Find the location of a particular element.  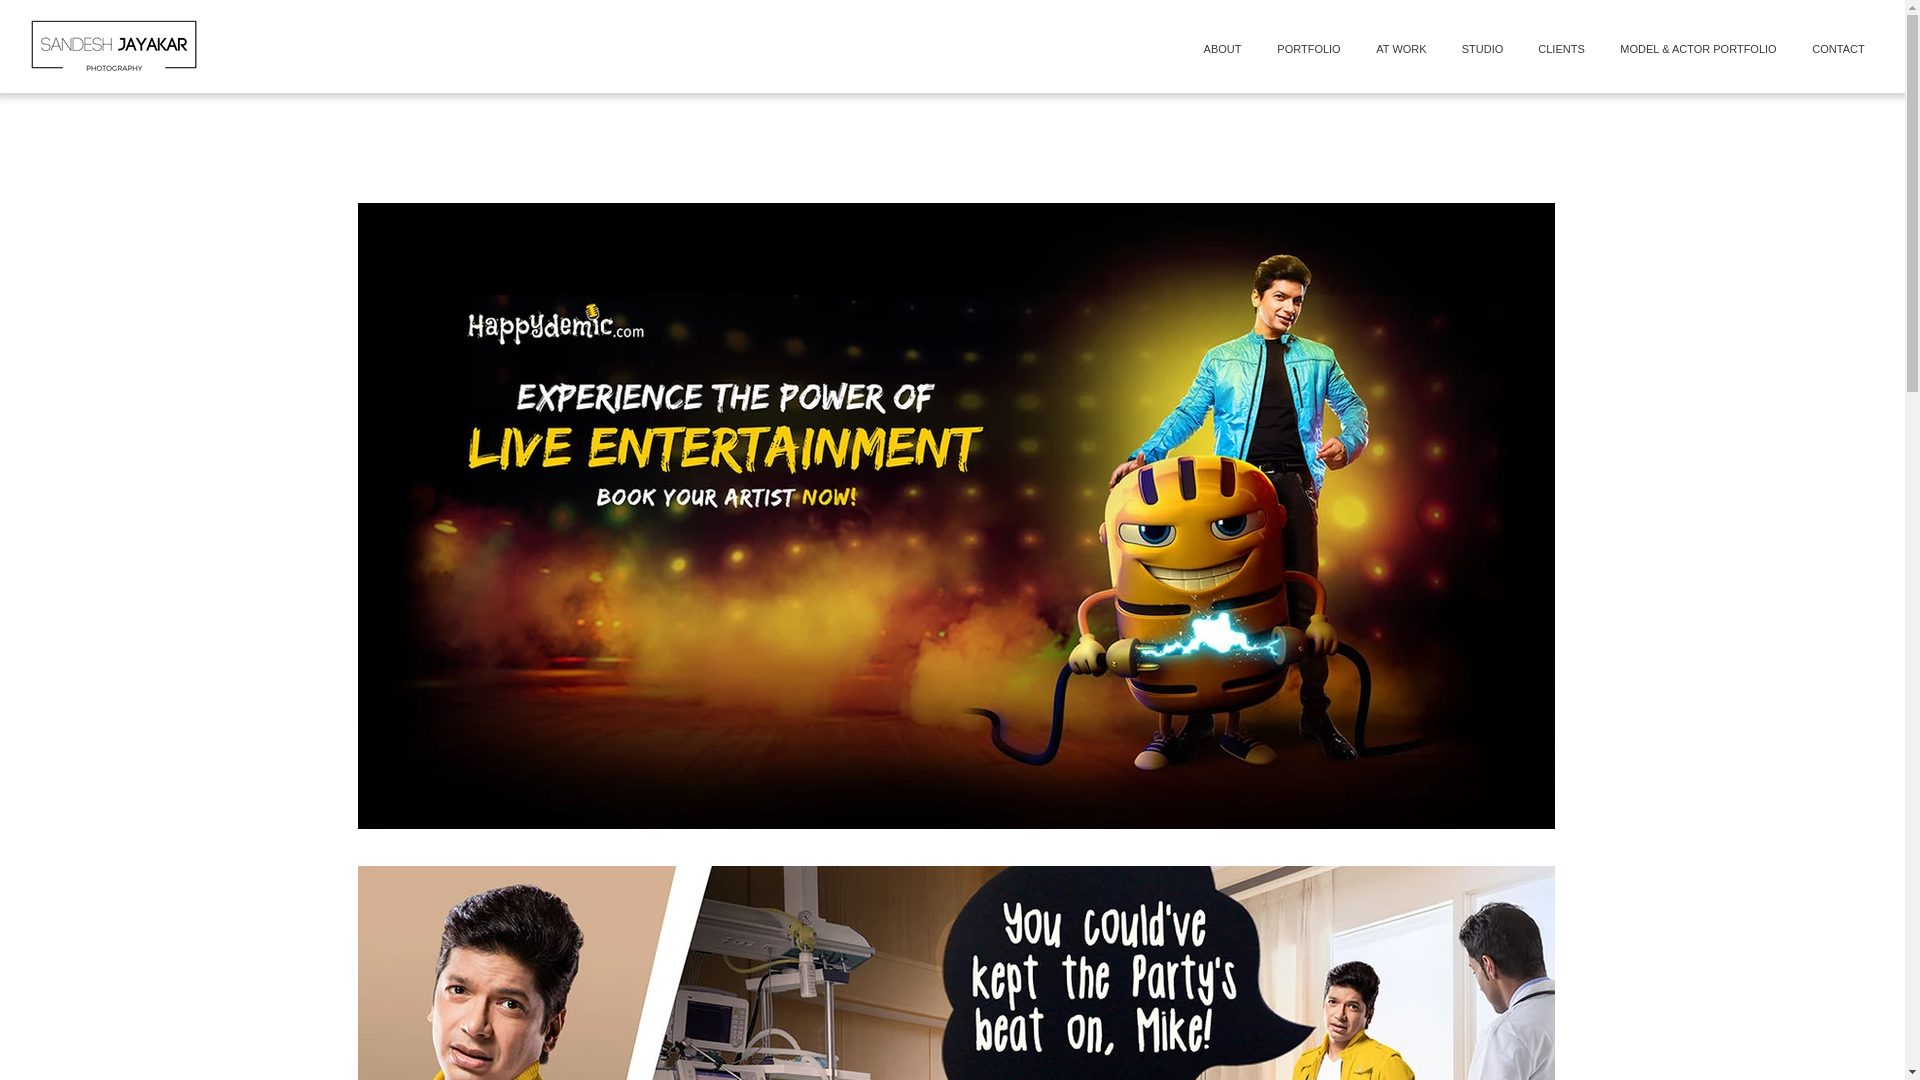

AT WORK is located at coordinates (1402, 48).